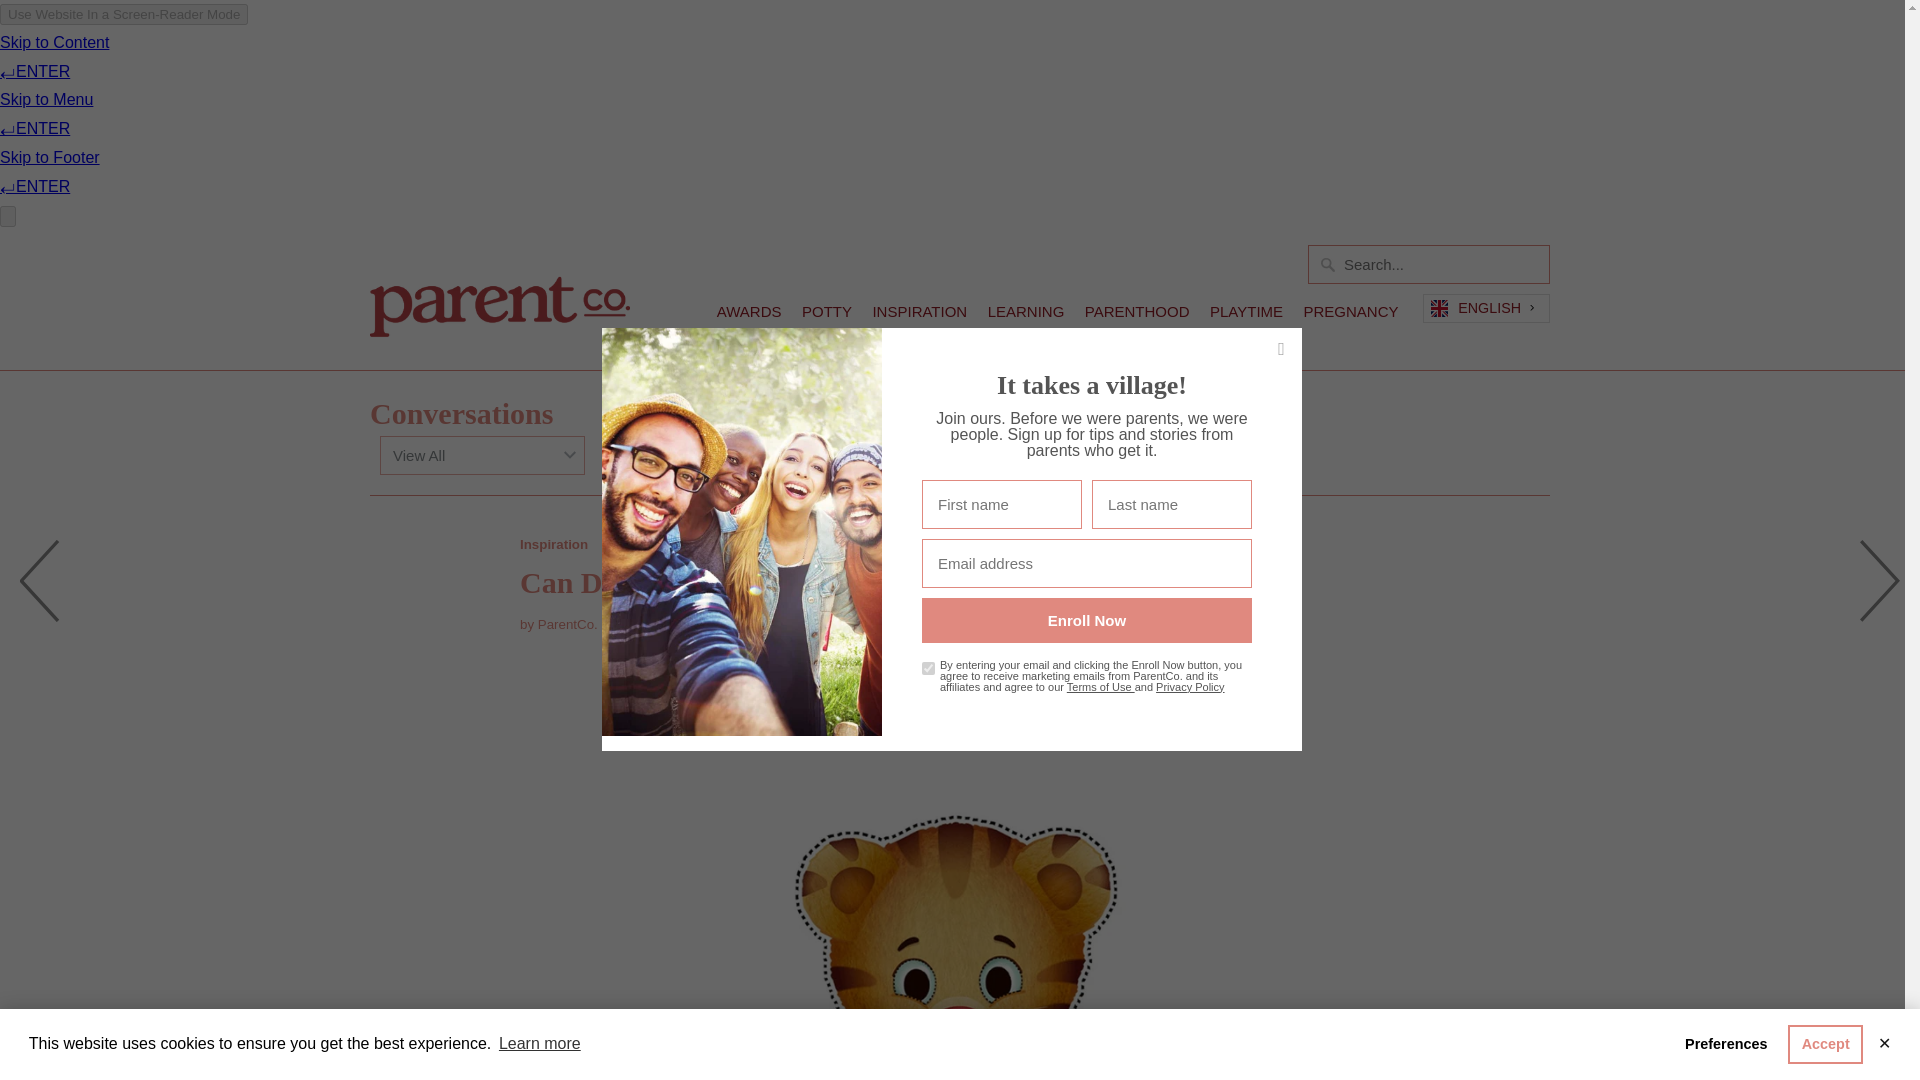  What do you see at coordinates (1086, 620) in the screenshot?
I see `Enroll Now` at bounding box center [1086, 620].